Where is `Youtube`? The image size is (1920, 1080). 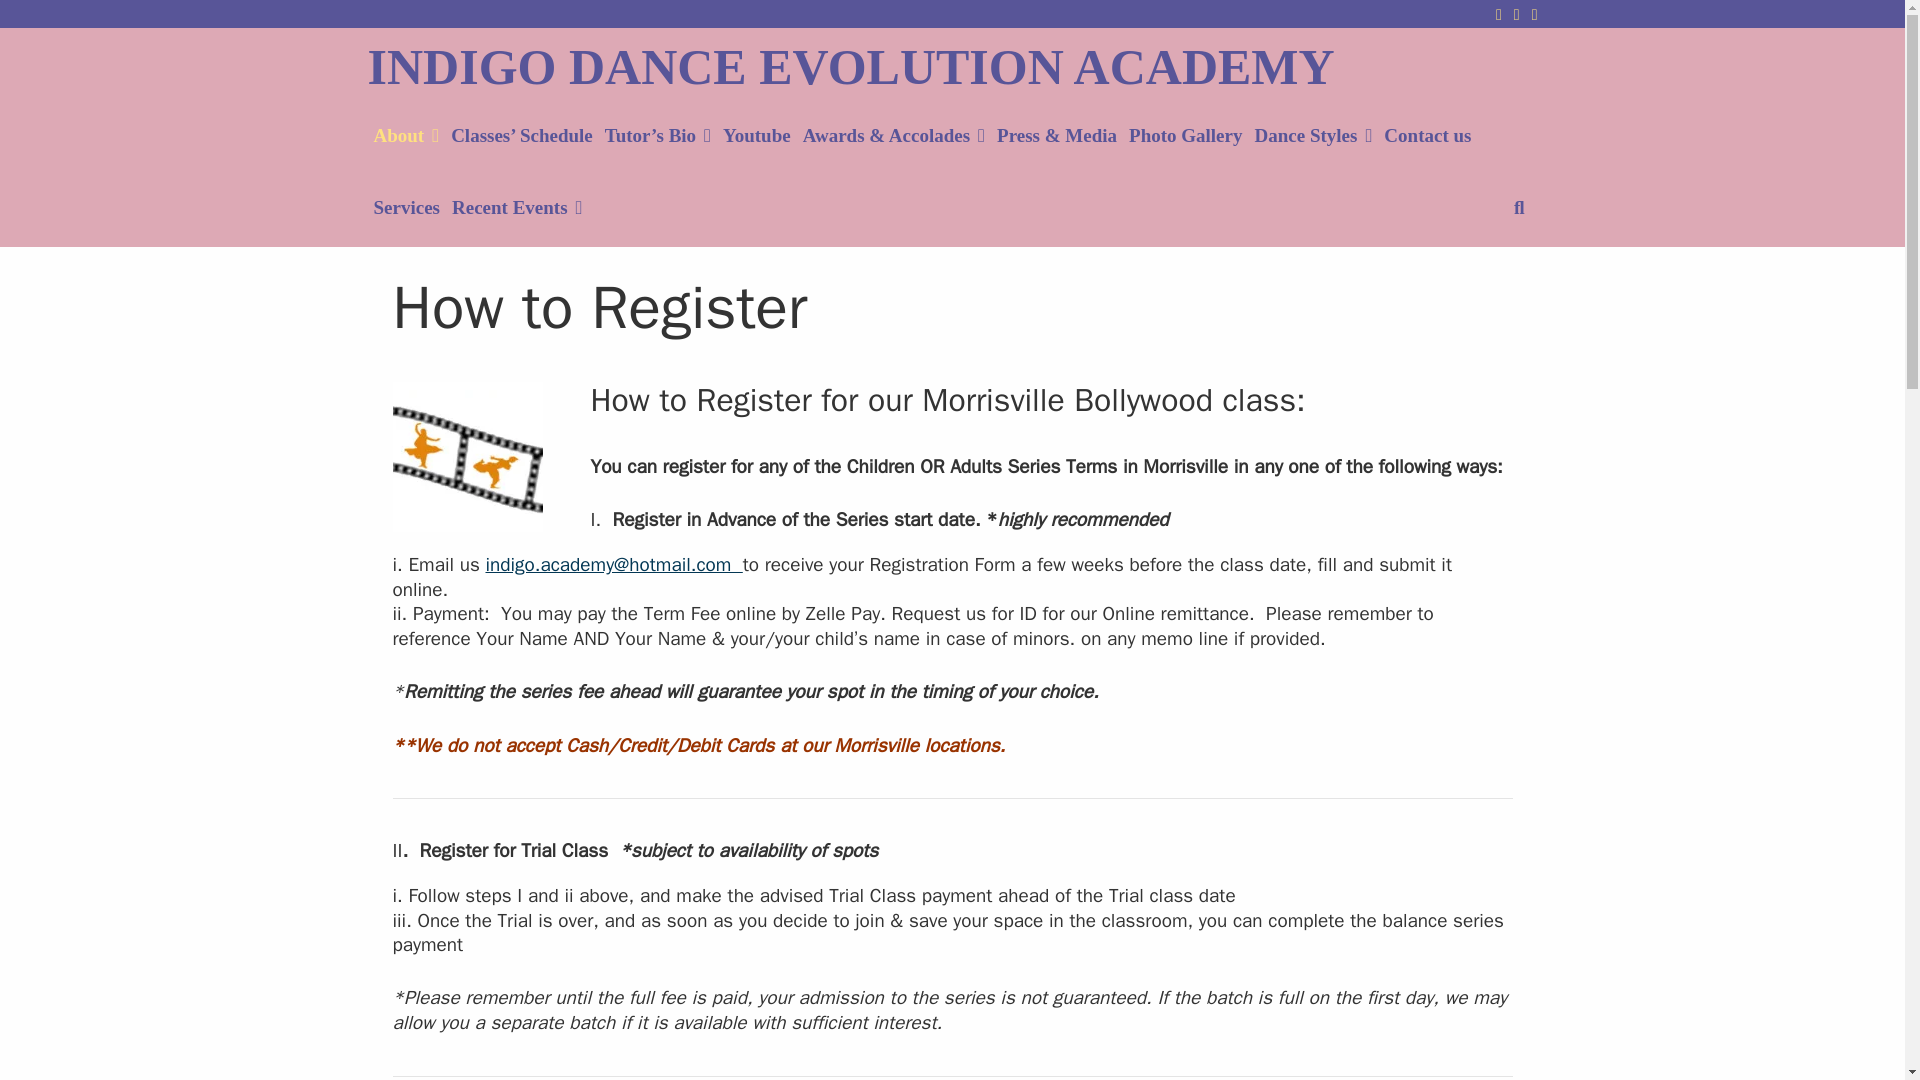 Youtube is located at coordinates (756, 136).